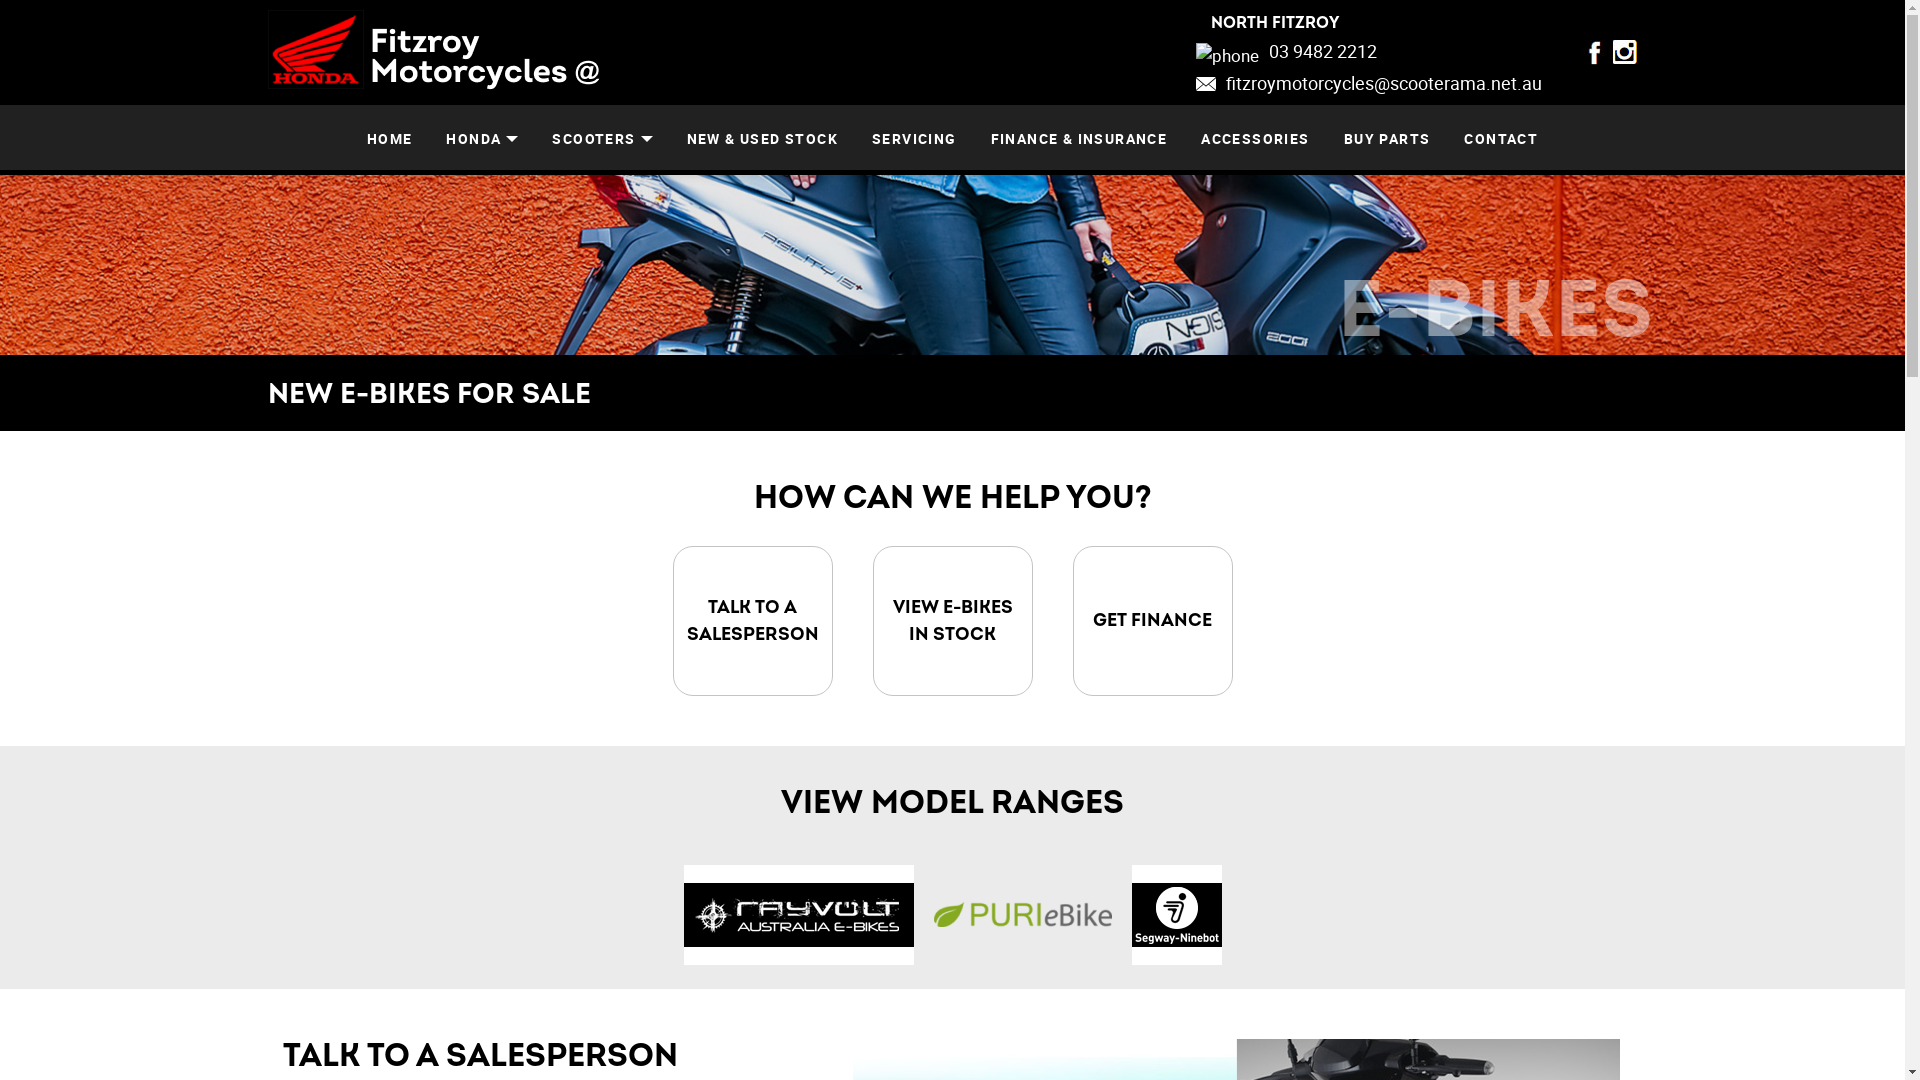  Describe the element at coordinates (602, 139) in the screenshot. I see `SCOOTERS` at that location.